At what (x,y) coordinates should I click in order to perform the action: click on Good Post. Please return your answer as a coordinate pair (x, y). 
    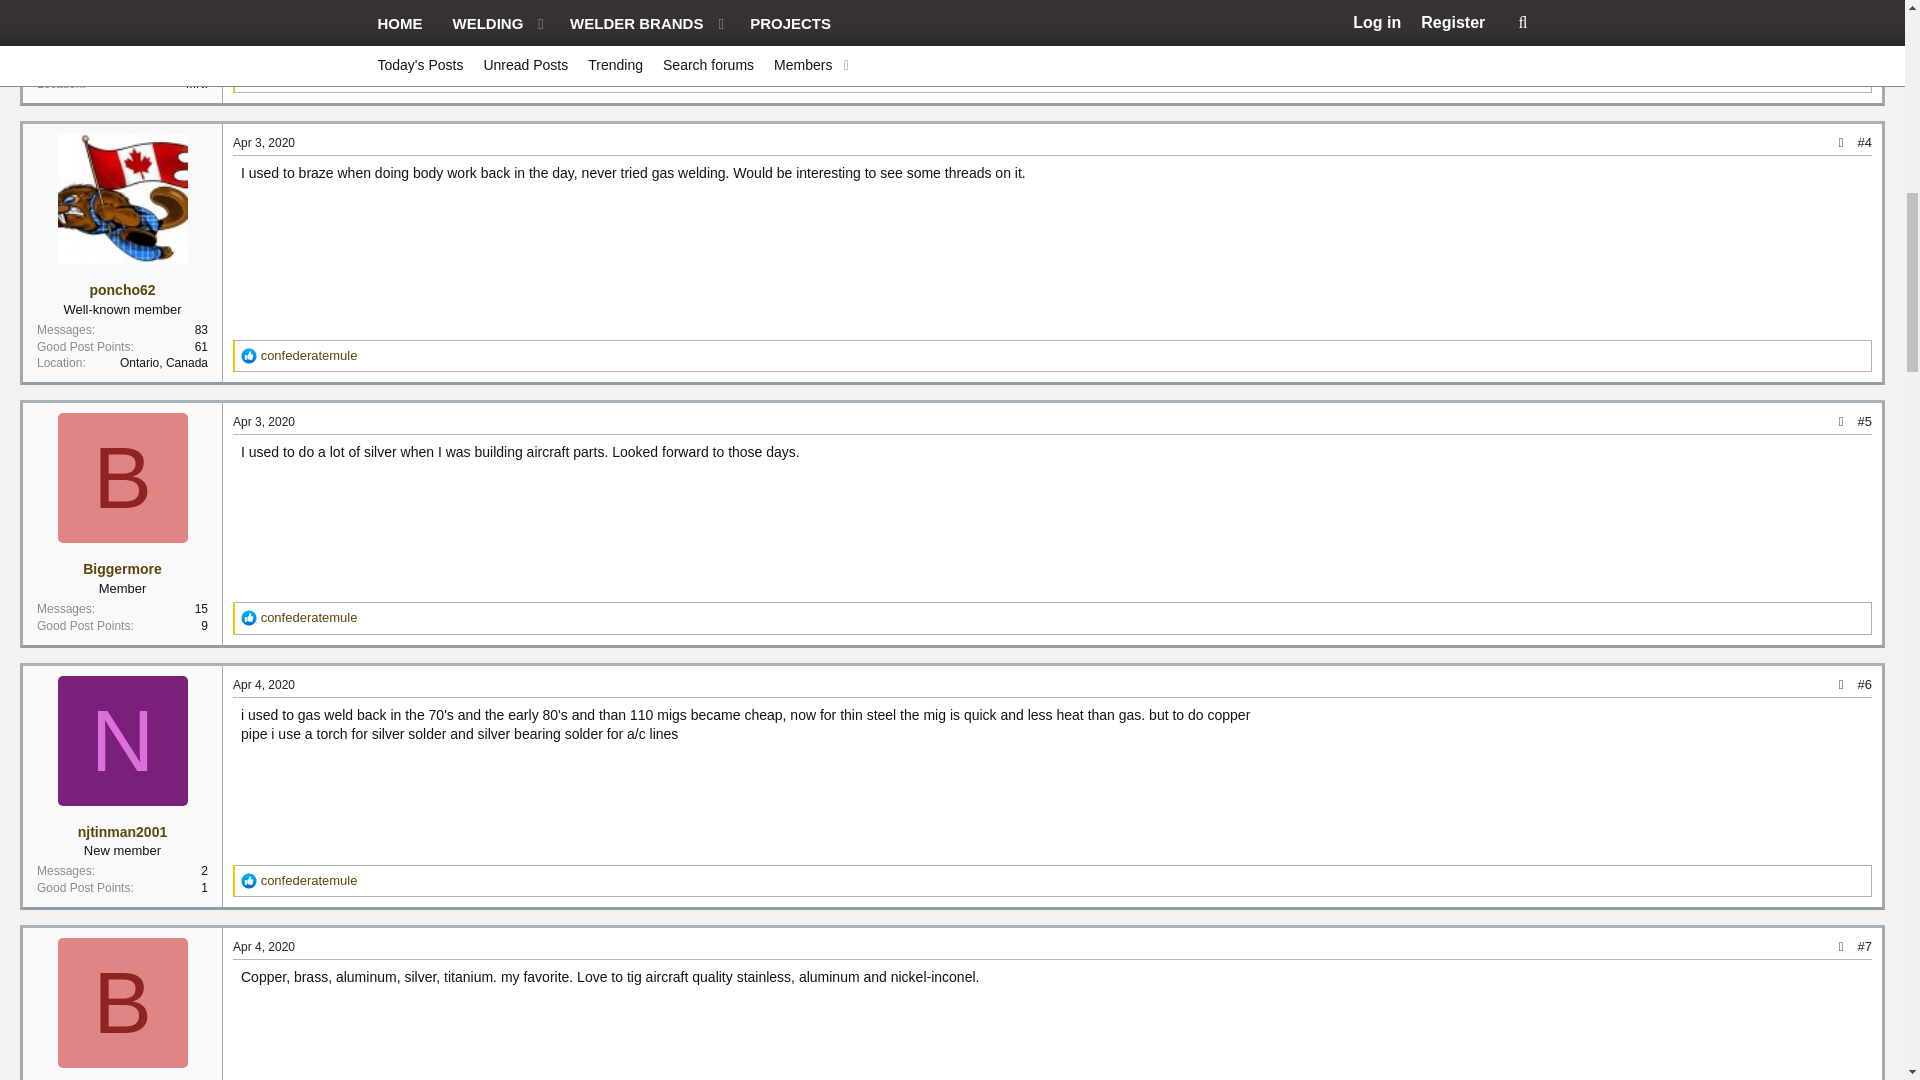
    Looking at the image, I should click on (249, 355).